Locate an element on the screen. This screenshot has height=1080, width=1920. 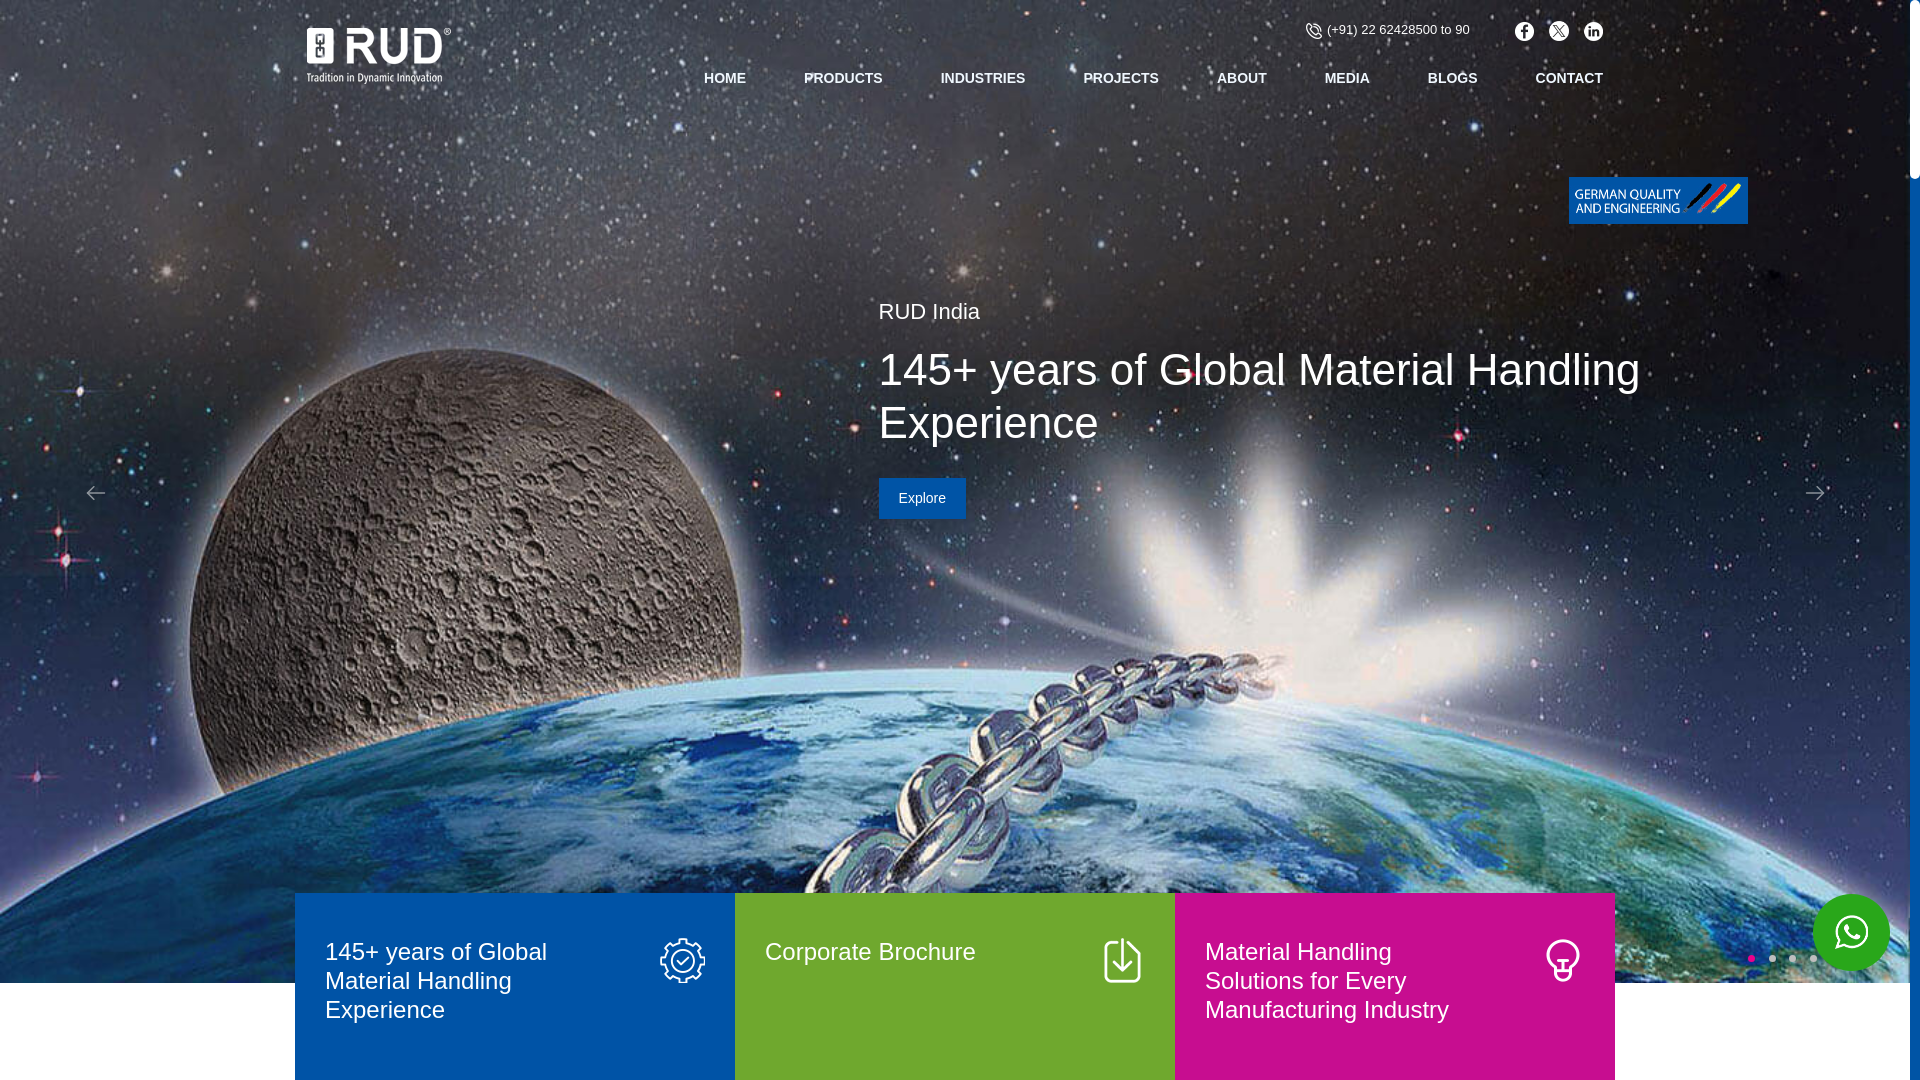
PRODUCTS is located at coordinates (844, 86).